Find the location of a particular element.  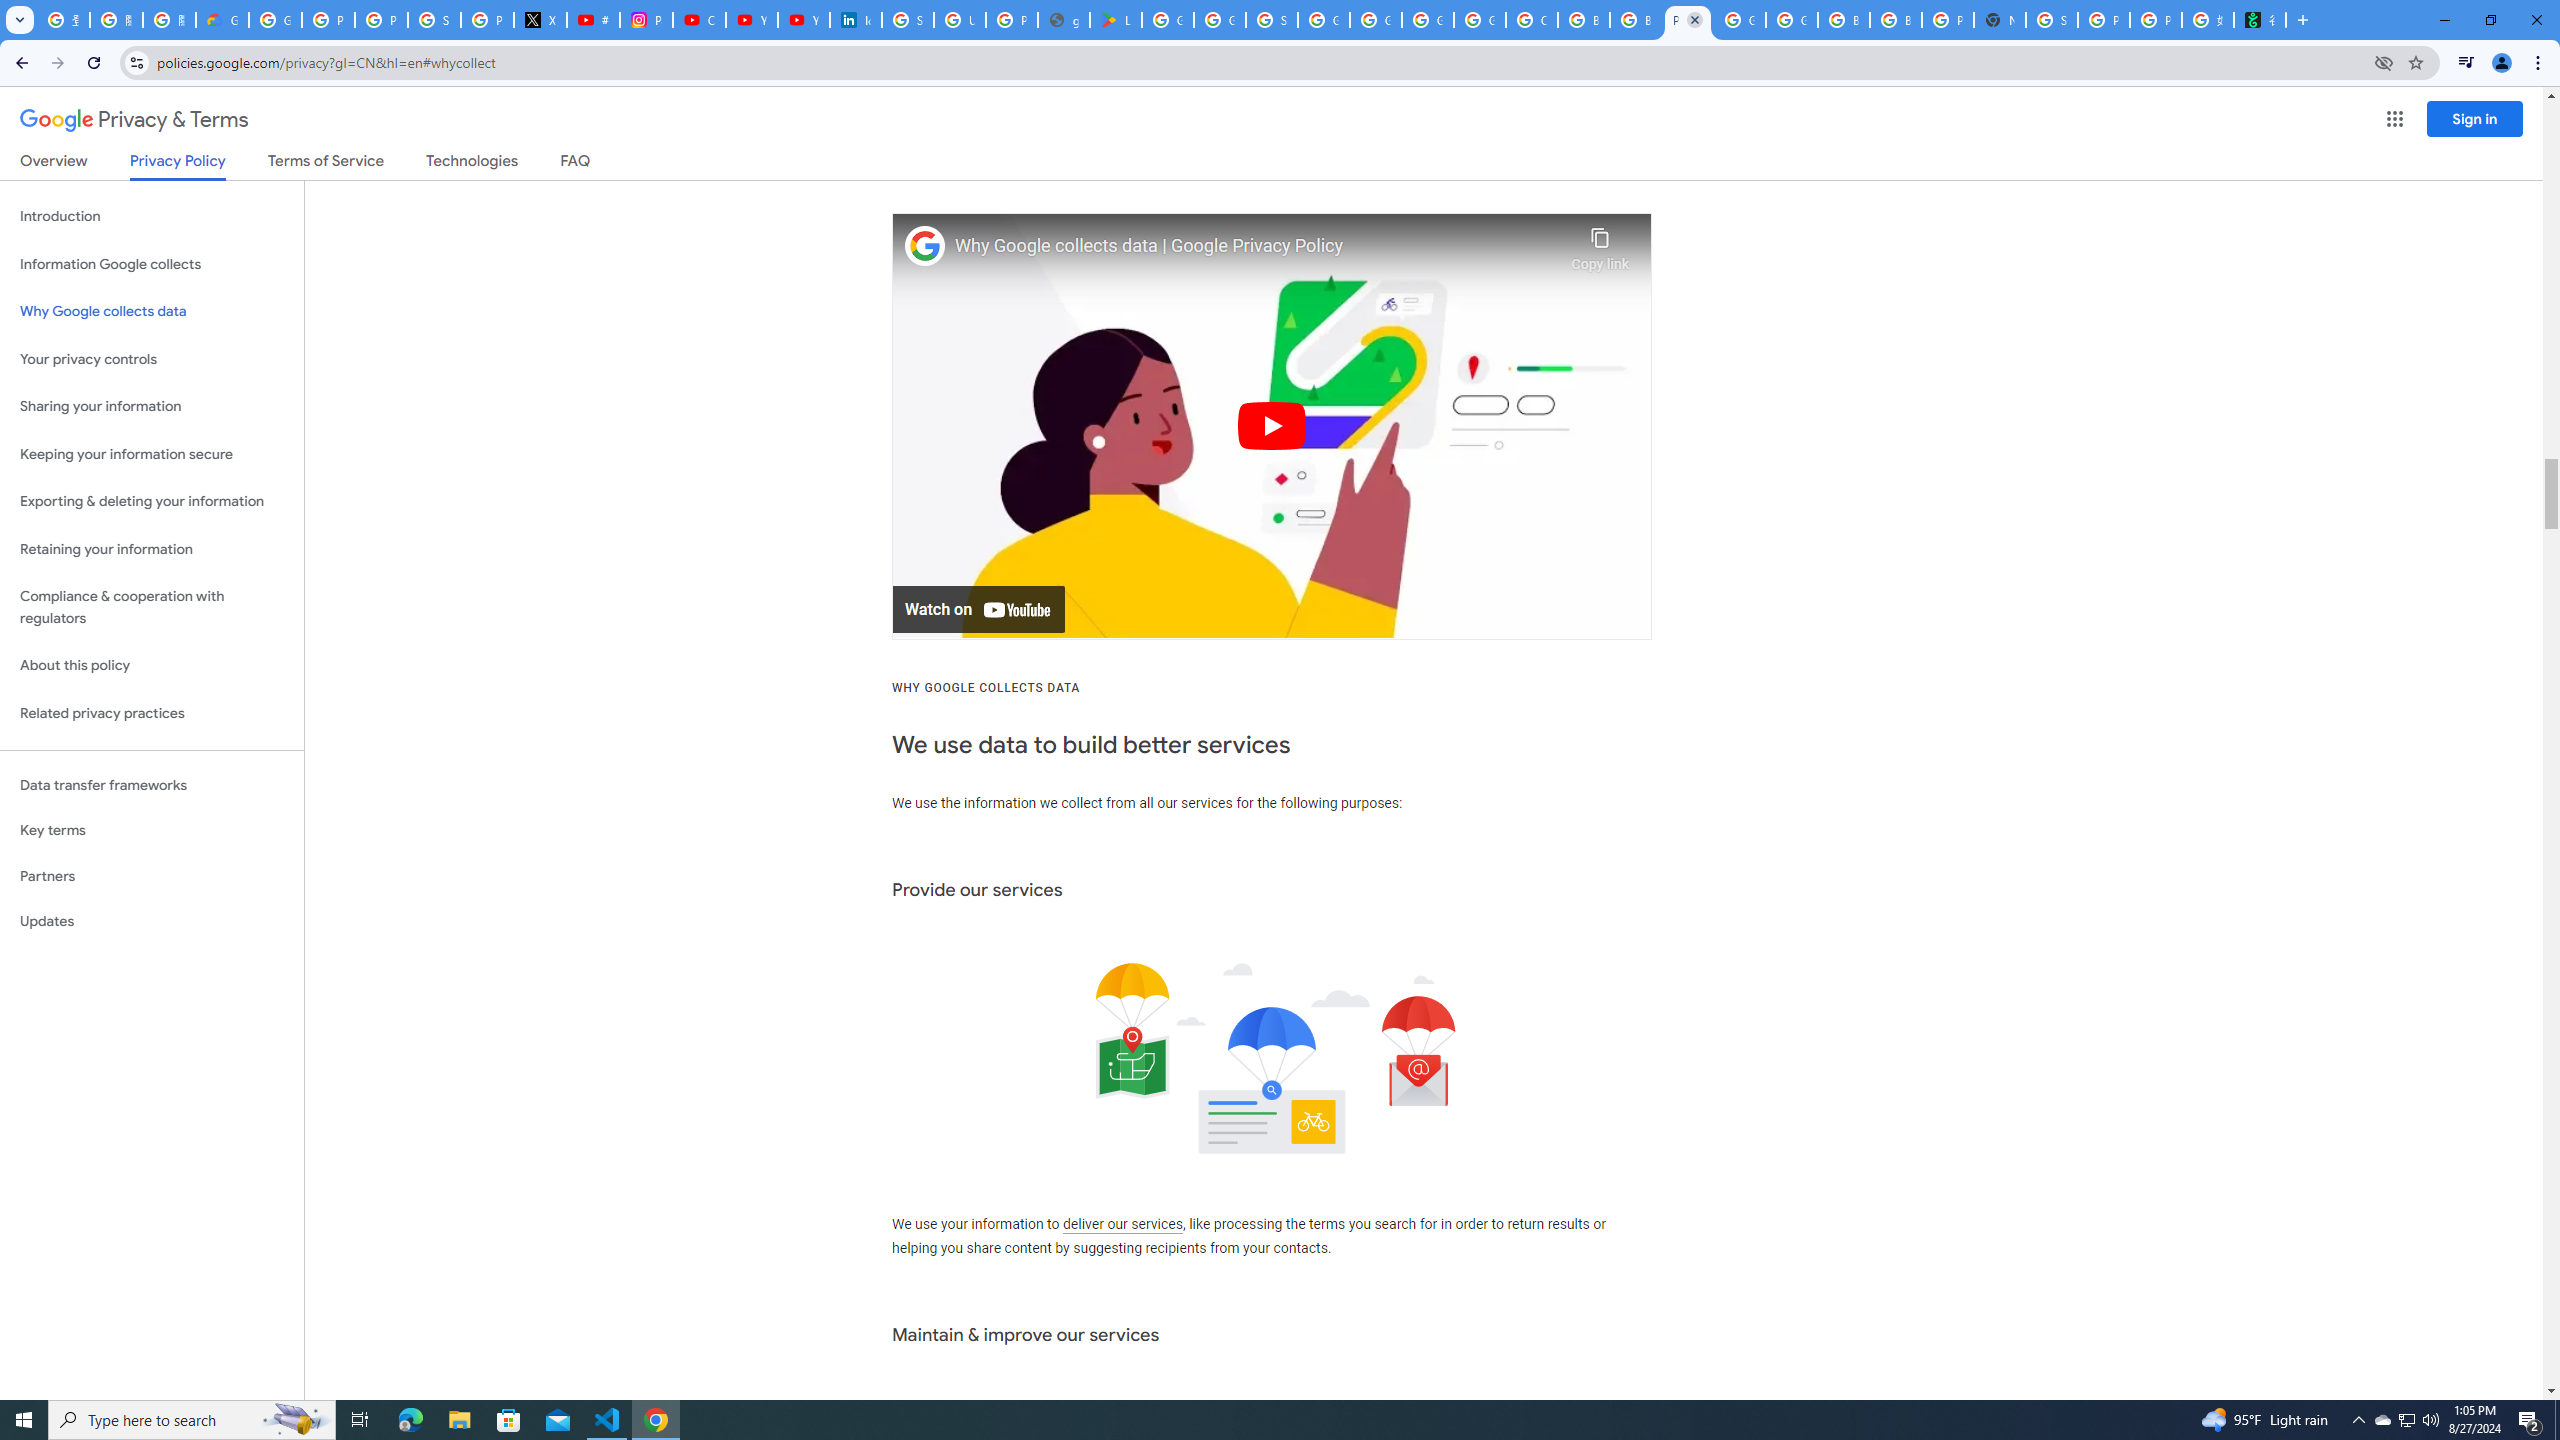

#nbabasketballhighlights - YouTube is located at coordinates (594, 20).